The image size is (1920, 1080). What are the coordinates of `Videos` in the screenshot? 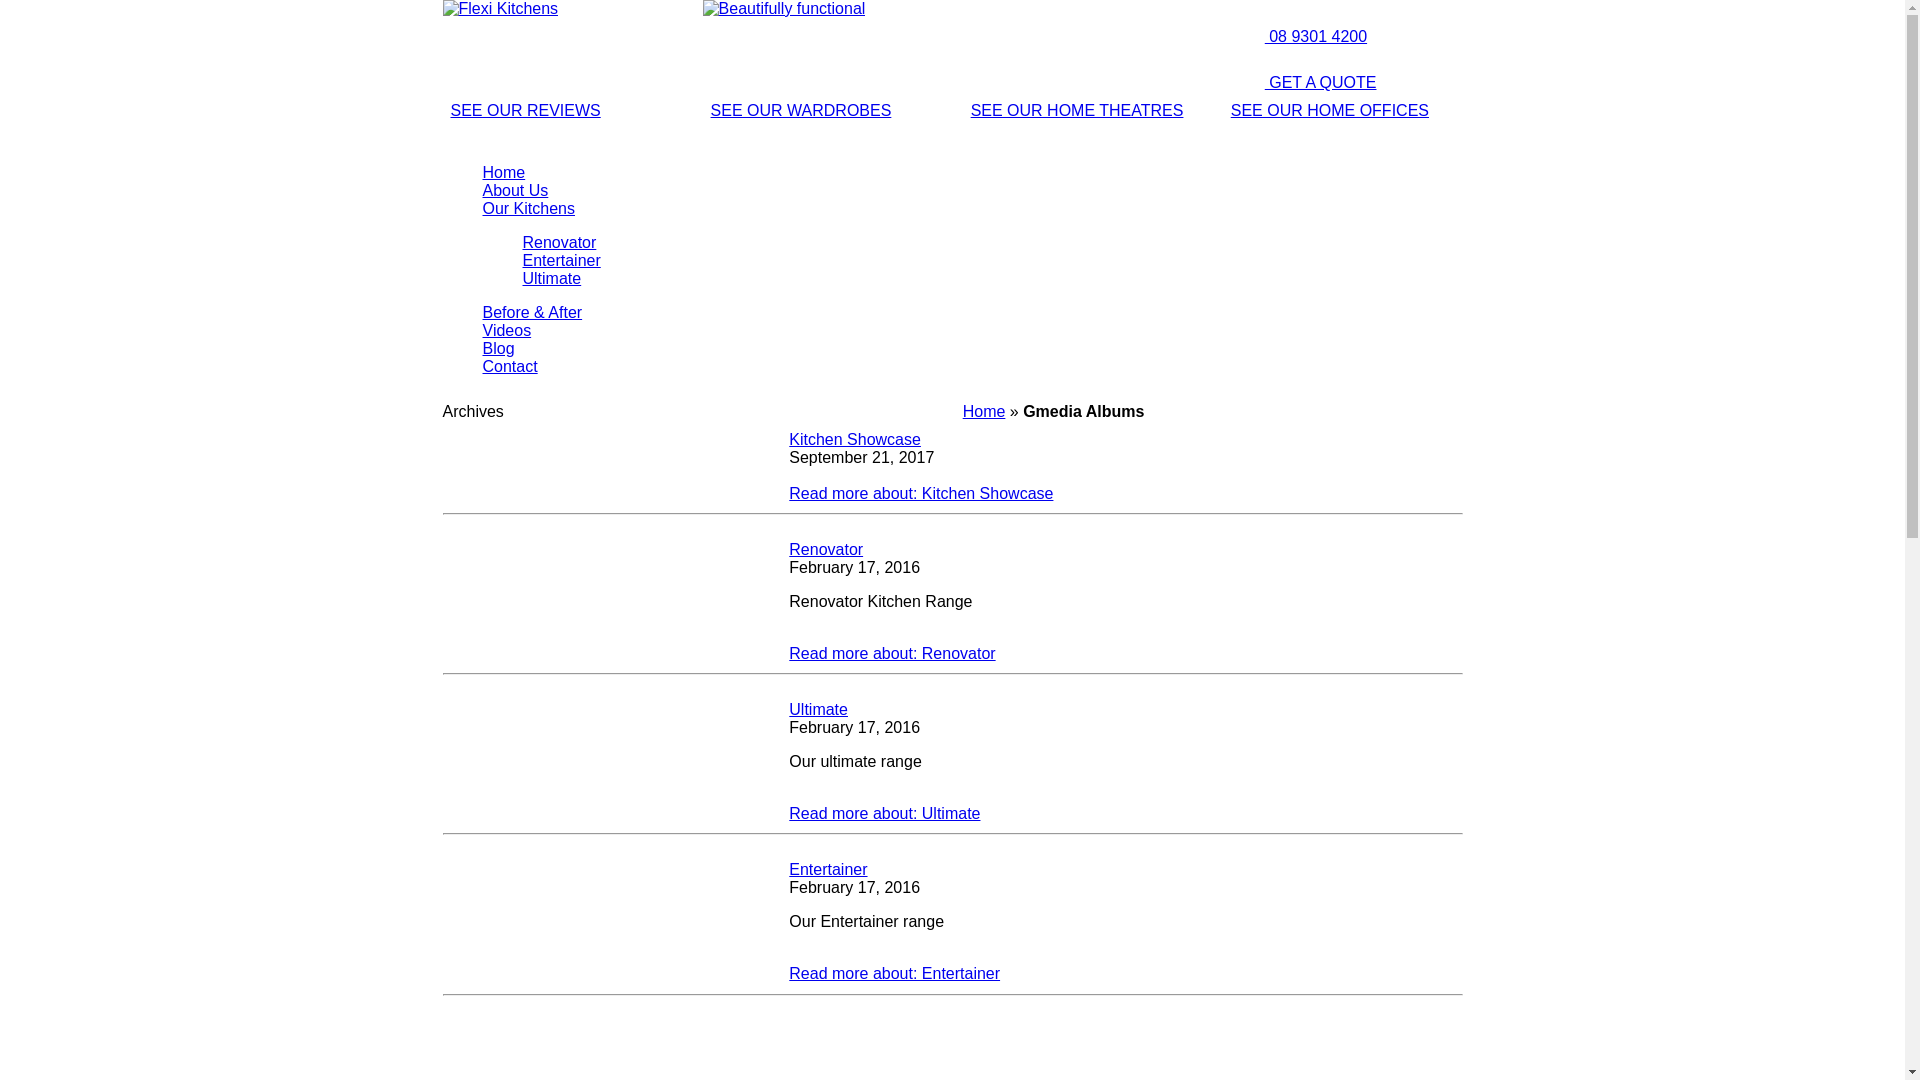 It's located at (506, 330).